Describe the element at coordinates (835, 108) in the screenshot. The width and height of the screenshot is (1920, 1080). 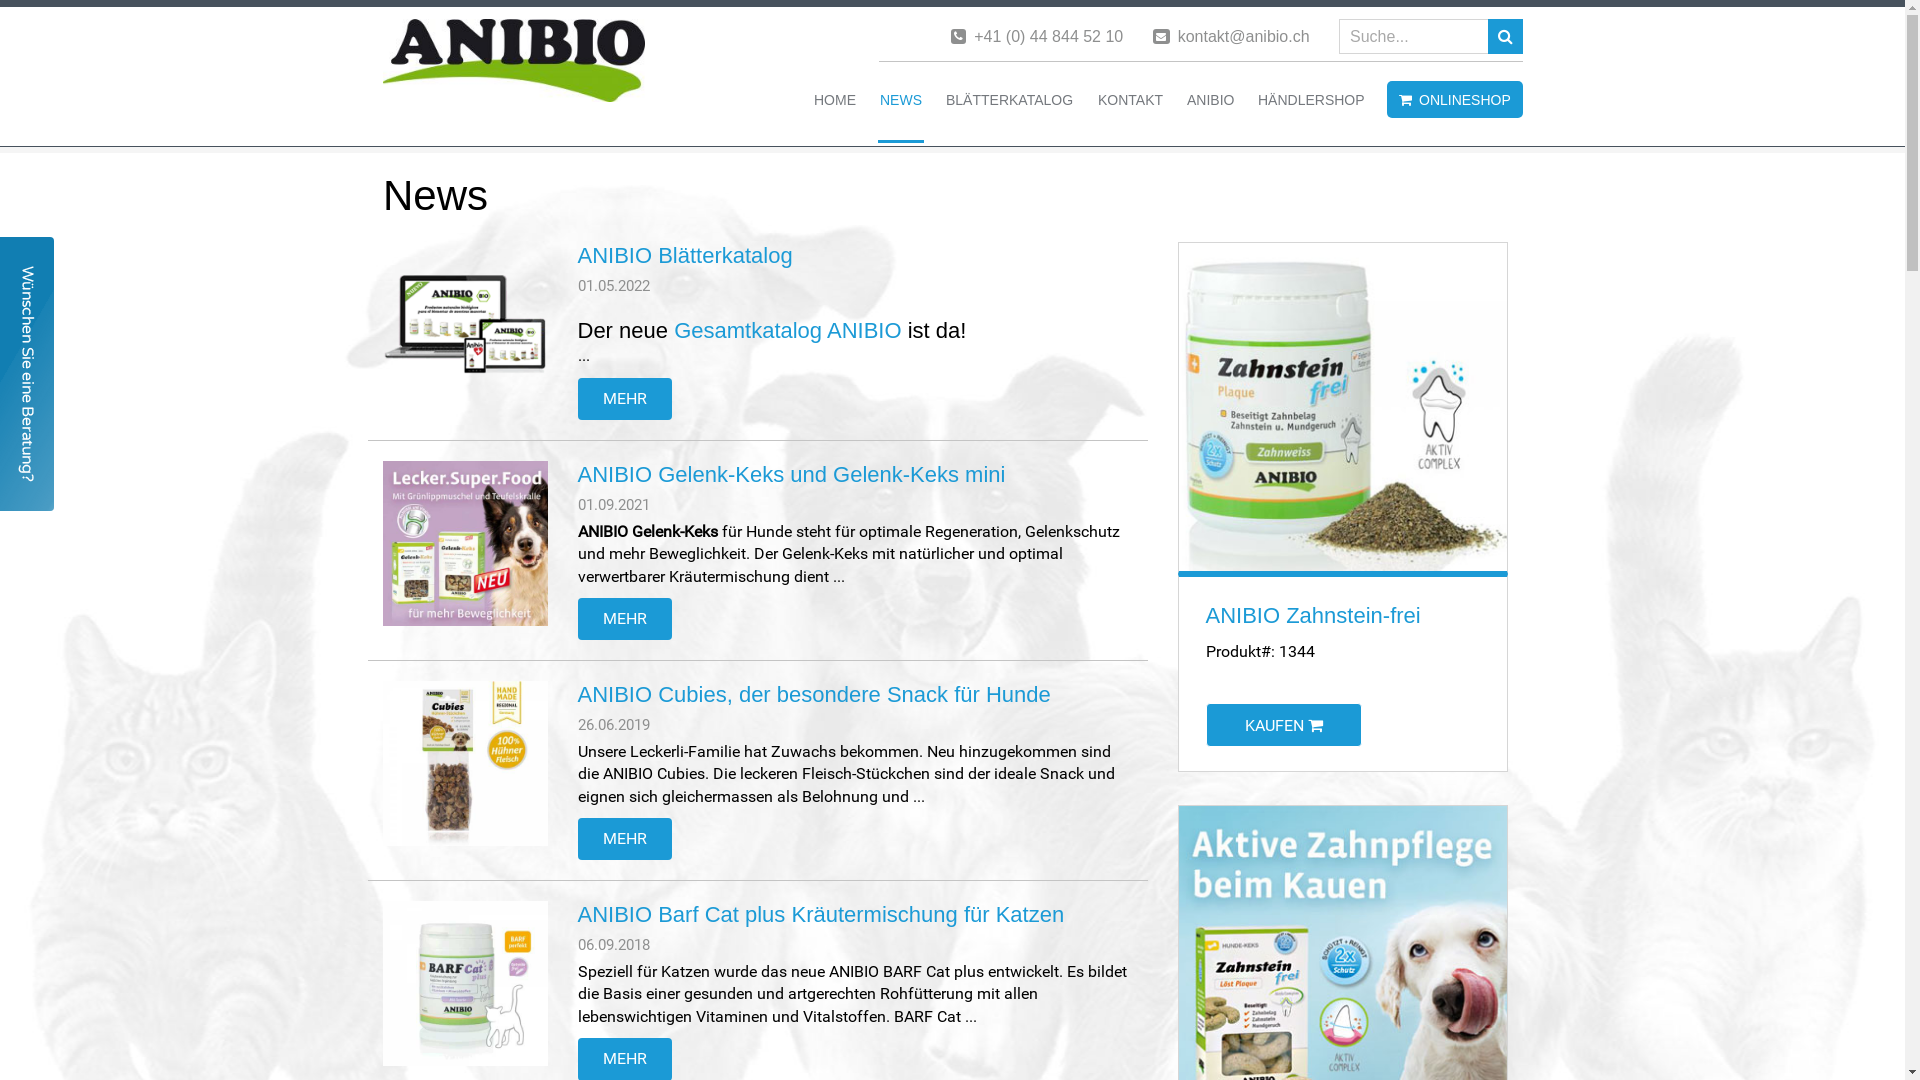
I see `HOME` at that location.